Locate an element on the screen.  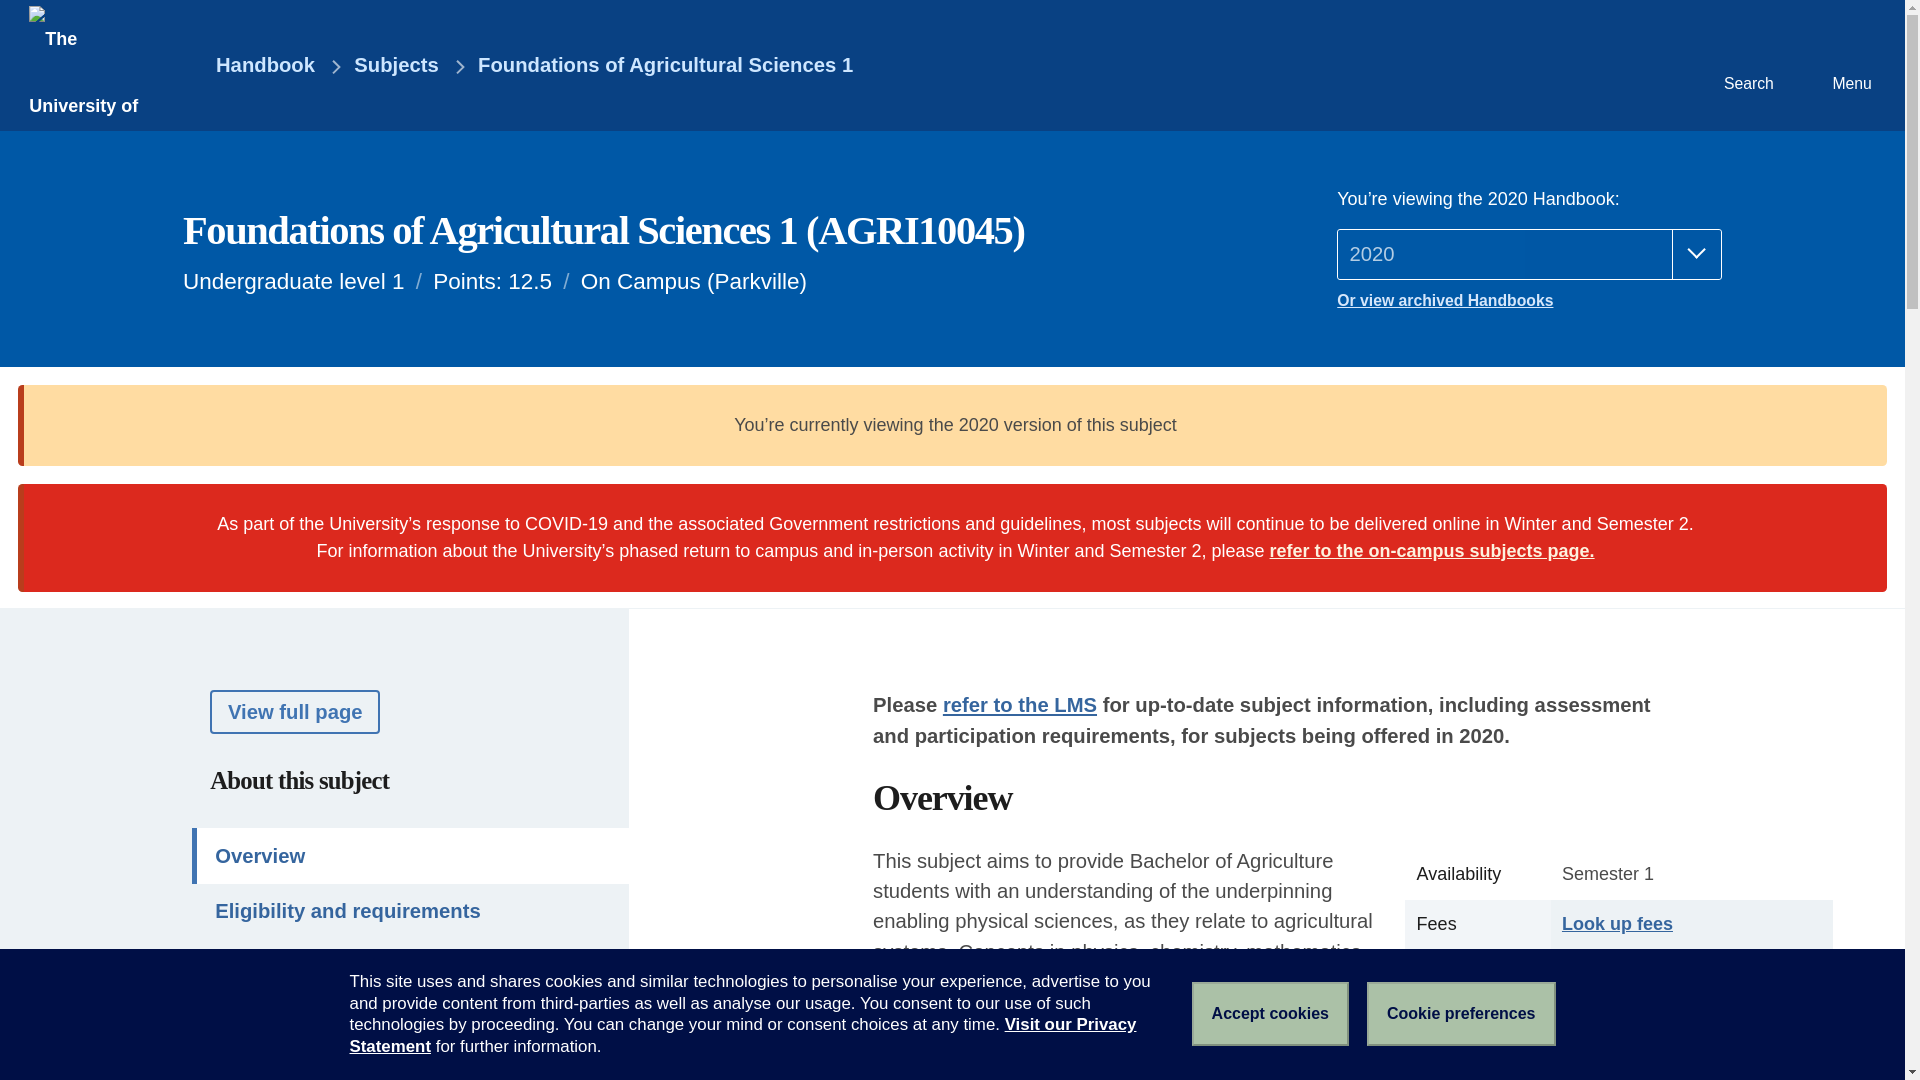
Eligibility and requirements is located at coordinates (410, 911).